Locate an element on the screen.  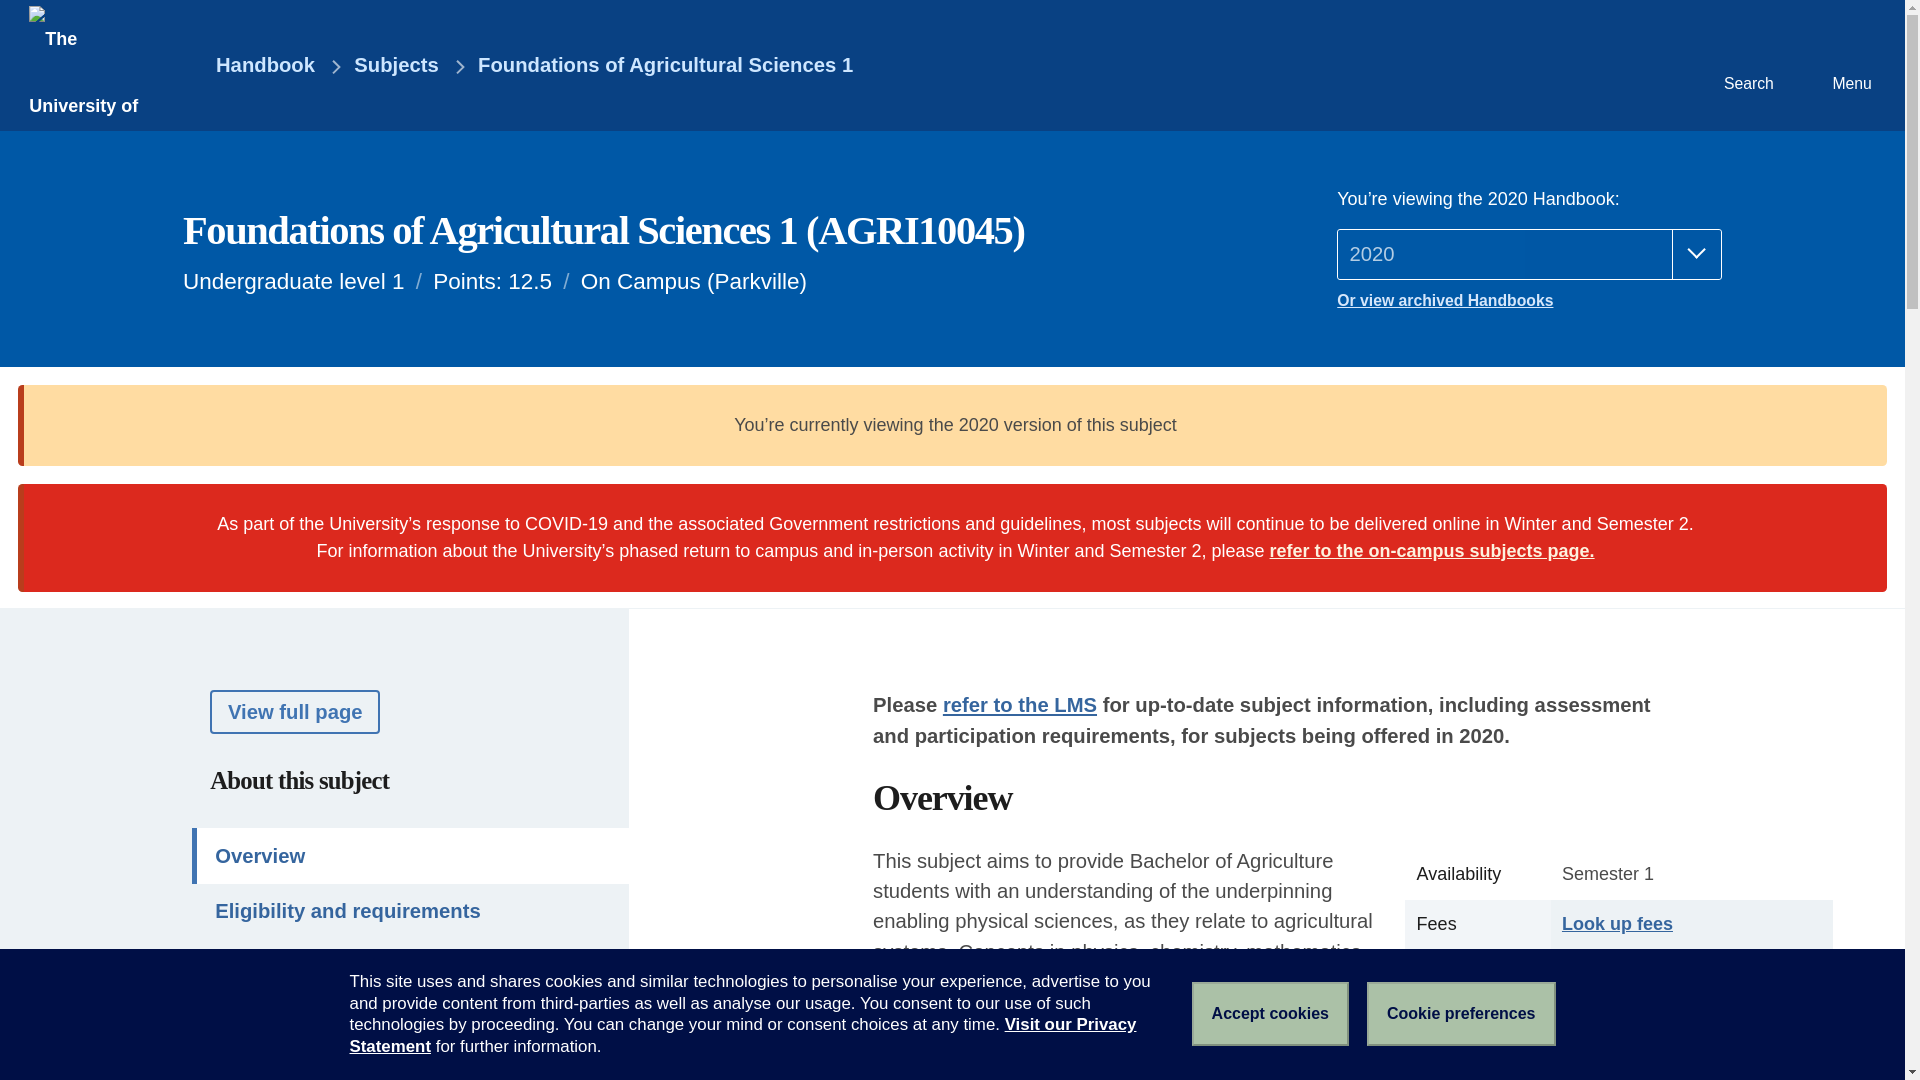
Eligibility and requirements is located at coordinates (410, 911).